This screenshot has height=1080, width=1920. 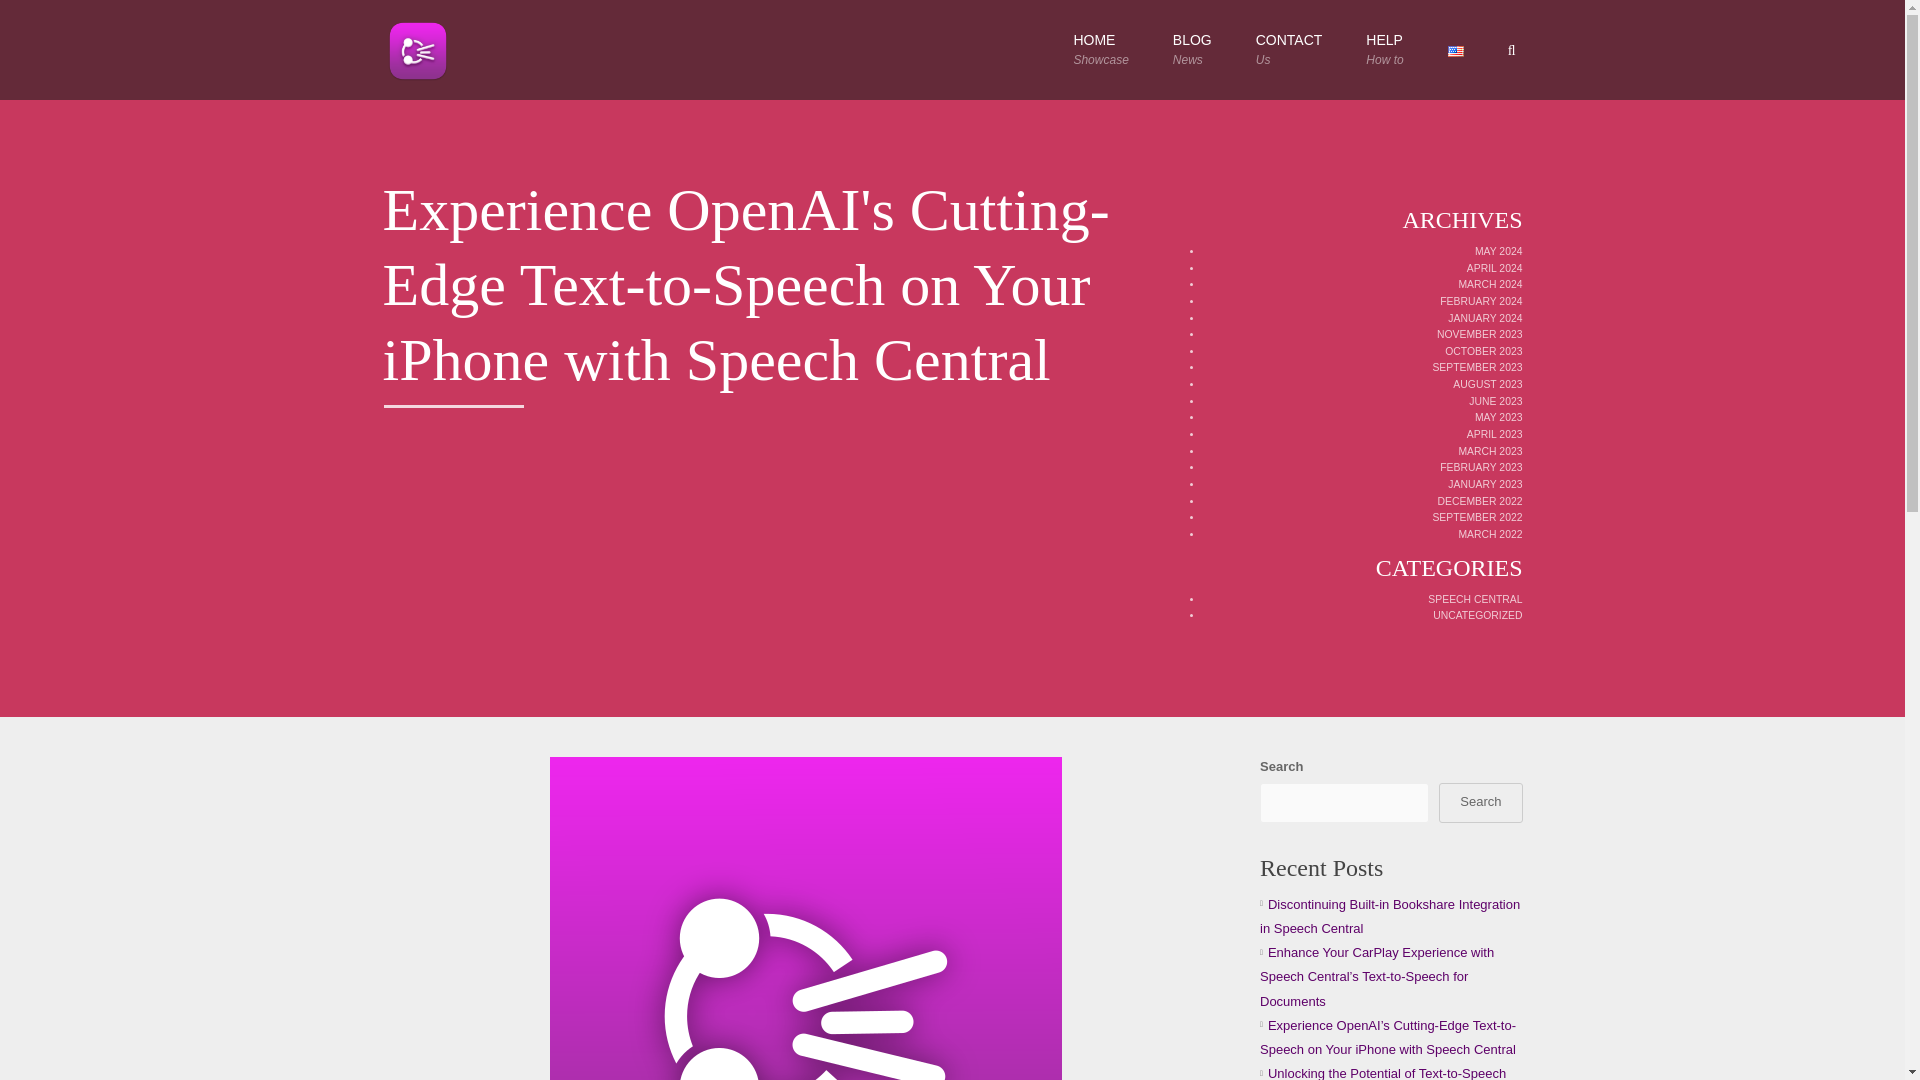 What do you see at coordinates (1490, 451) in the screenshot?
I see `MARCH 2023` at bounding box center [1490, 451].